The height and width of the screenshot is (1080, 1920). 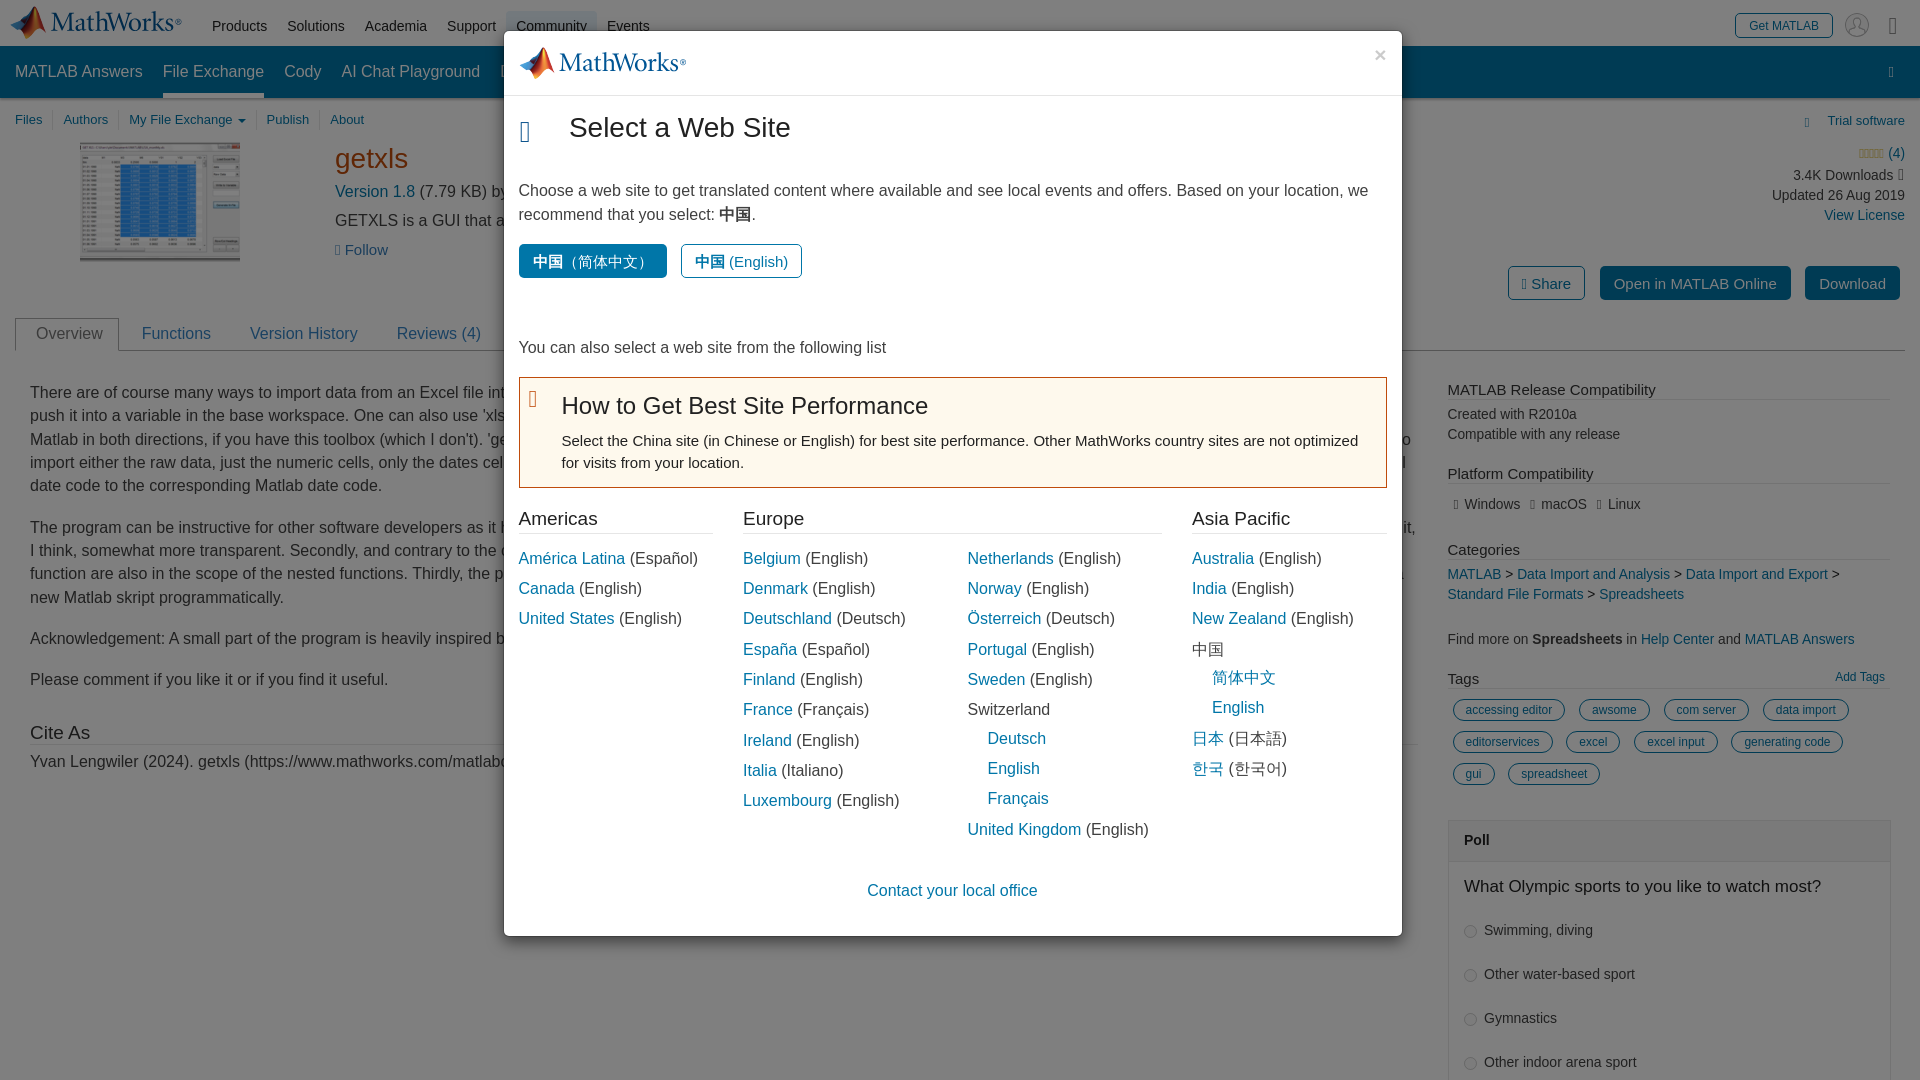 I want to click on Solutions, so click(x=316, y=26).